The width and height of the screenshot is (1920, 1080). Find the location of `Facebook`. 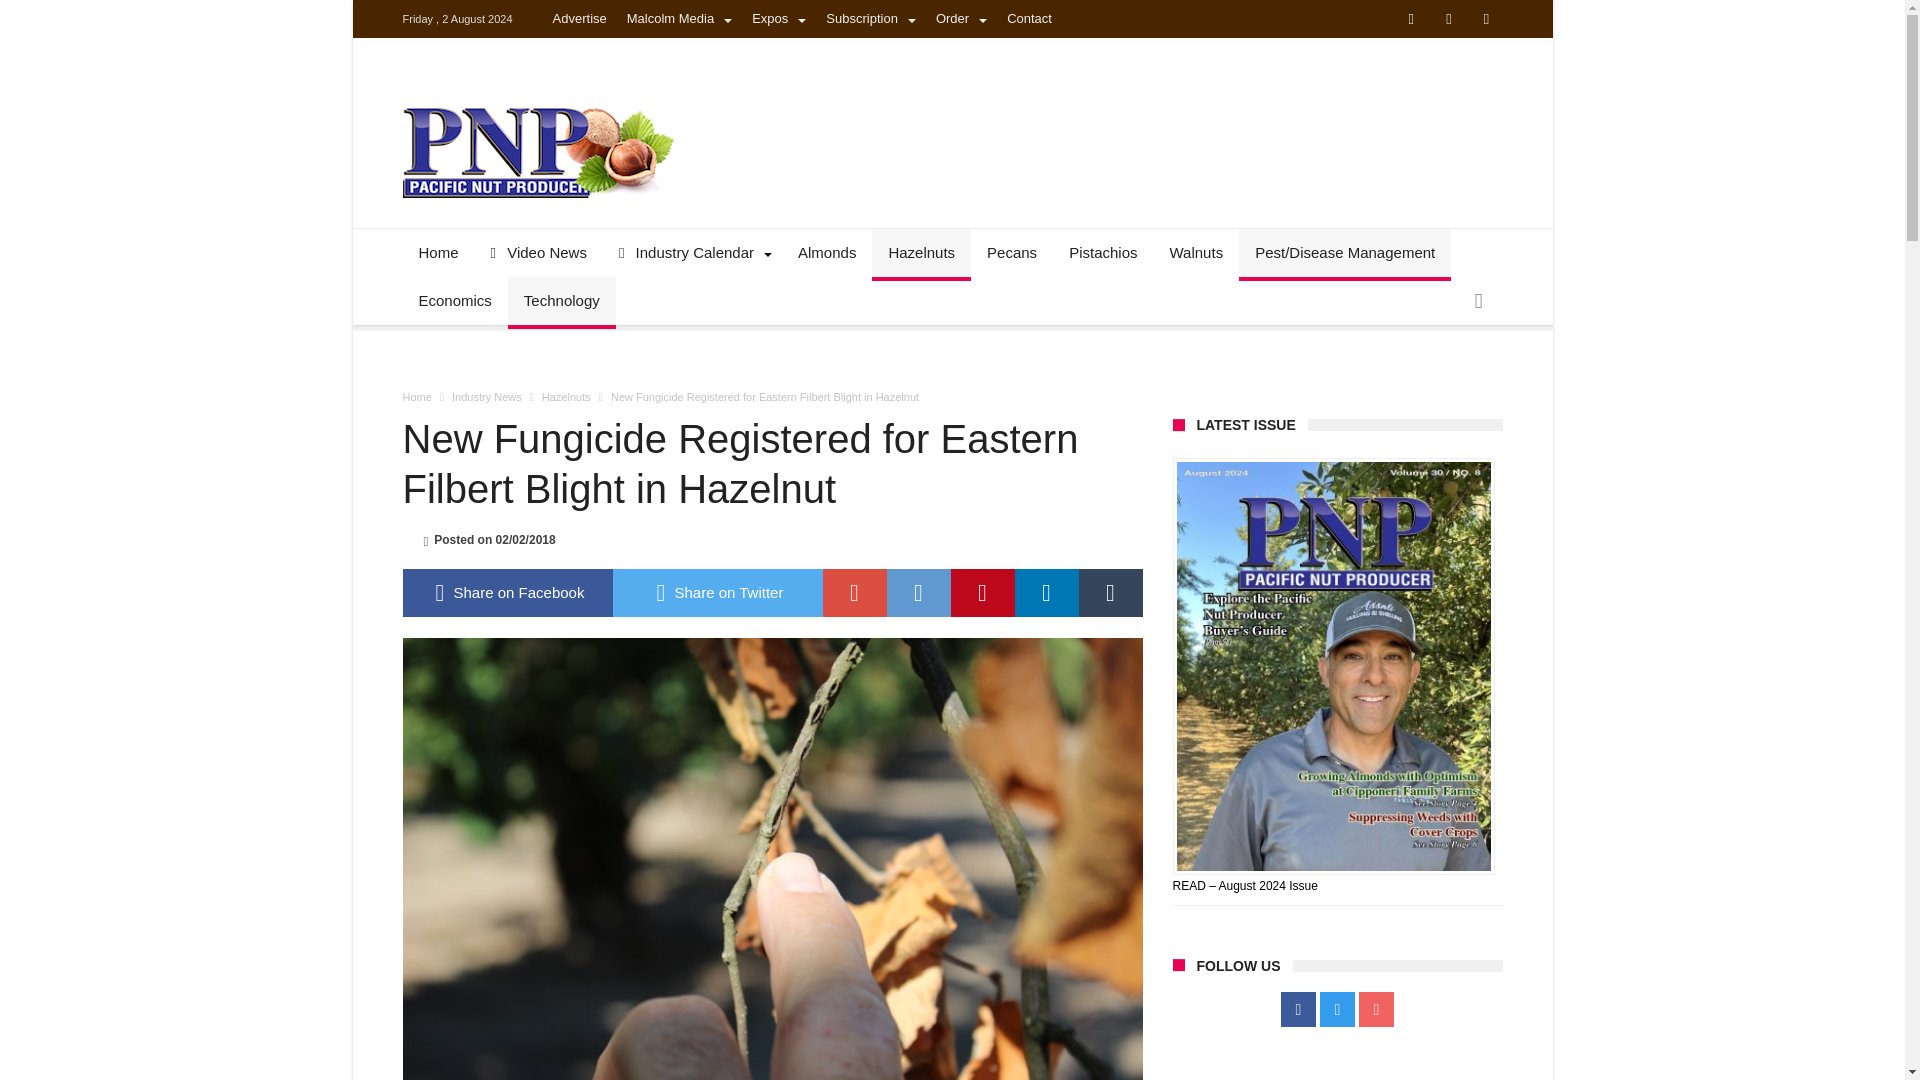

Facebook is located at coordinates (1410, 20).